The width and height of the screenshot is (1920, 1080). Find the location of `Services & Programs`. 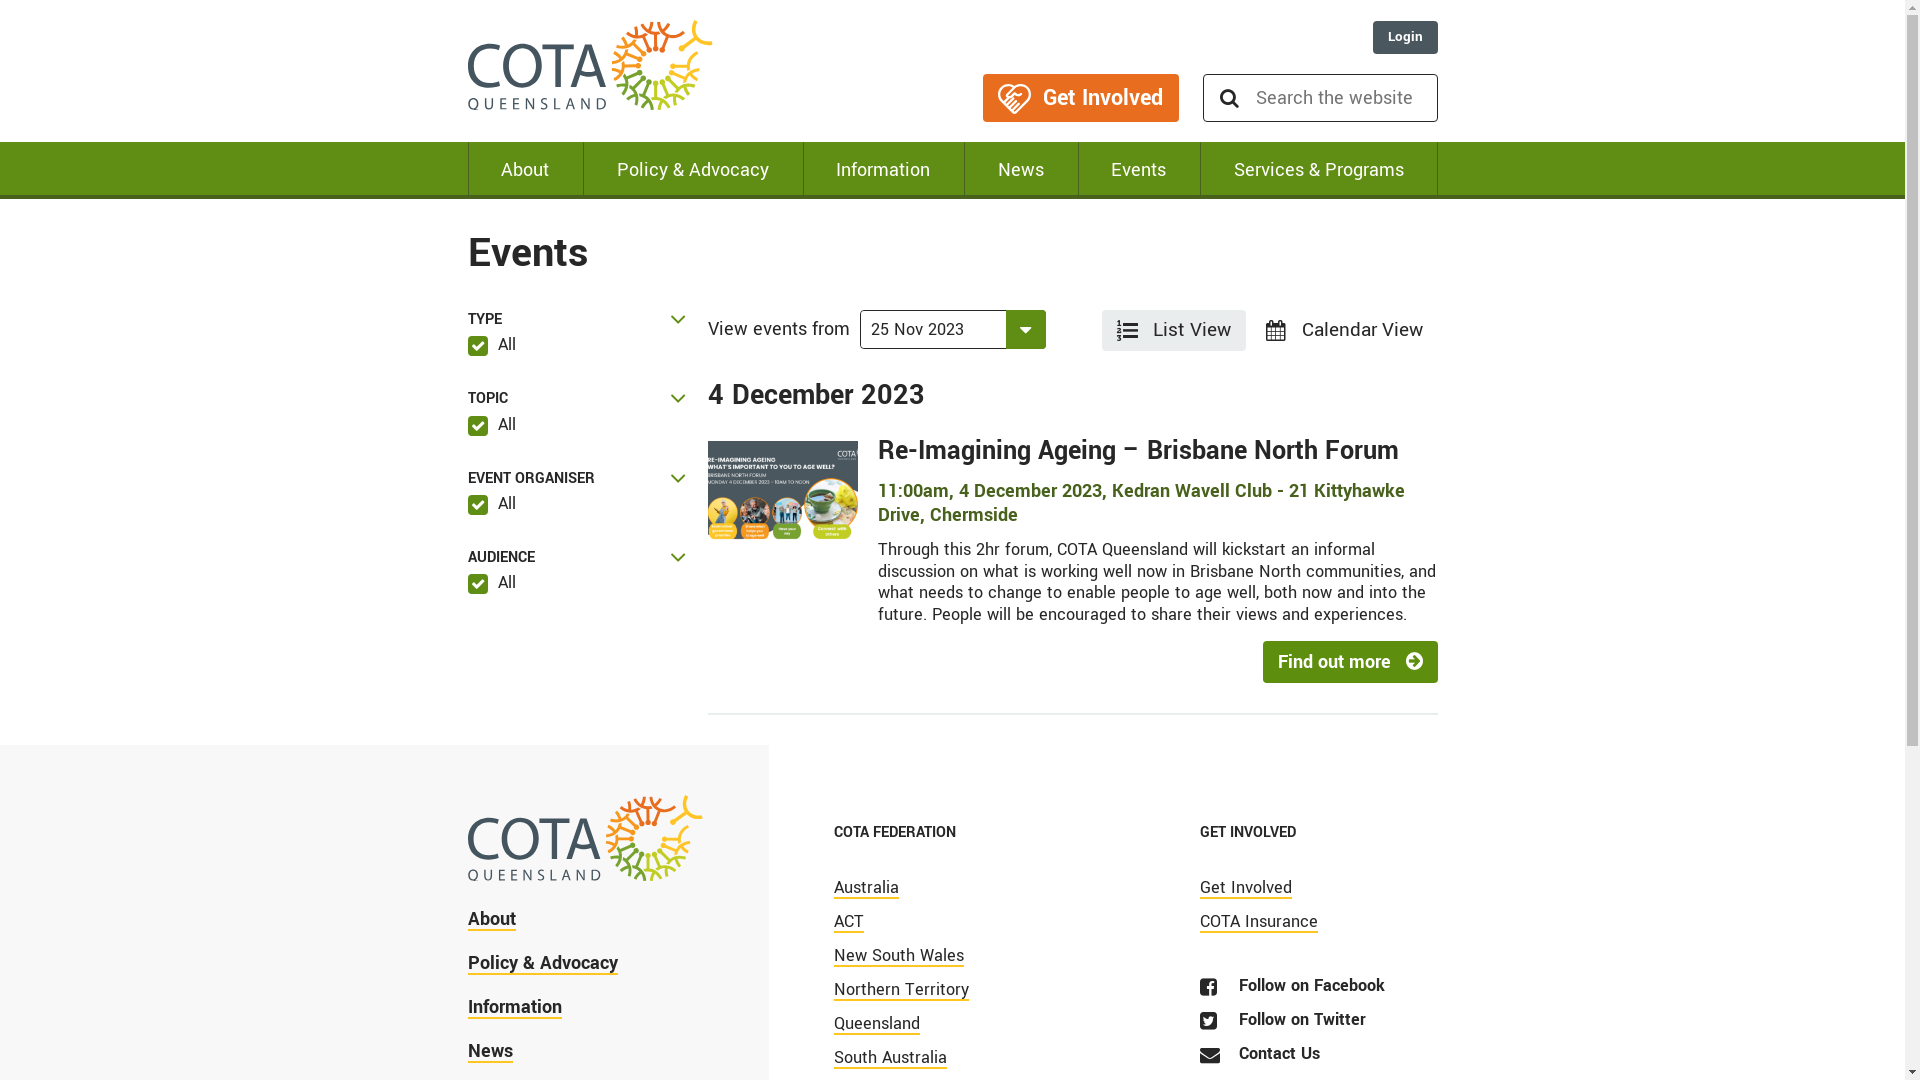

Services & Programs is located at coordinates (1319, 170).